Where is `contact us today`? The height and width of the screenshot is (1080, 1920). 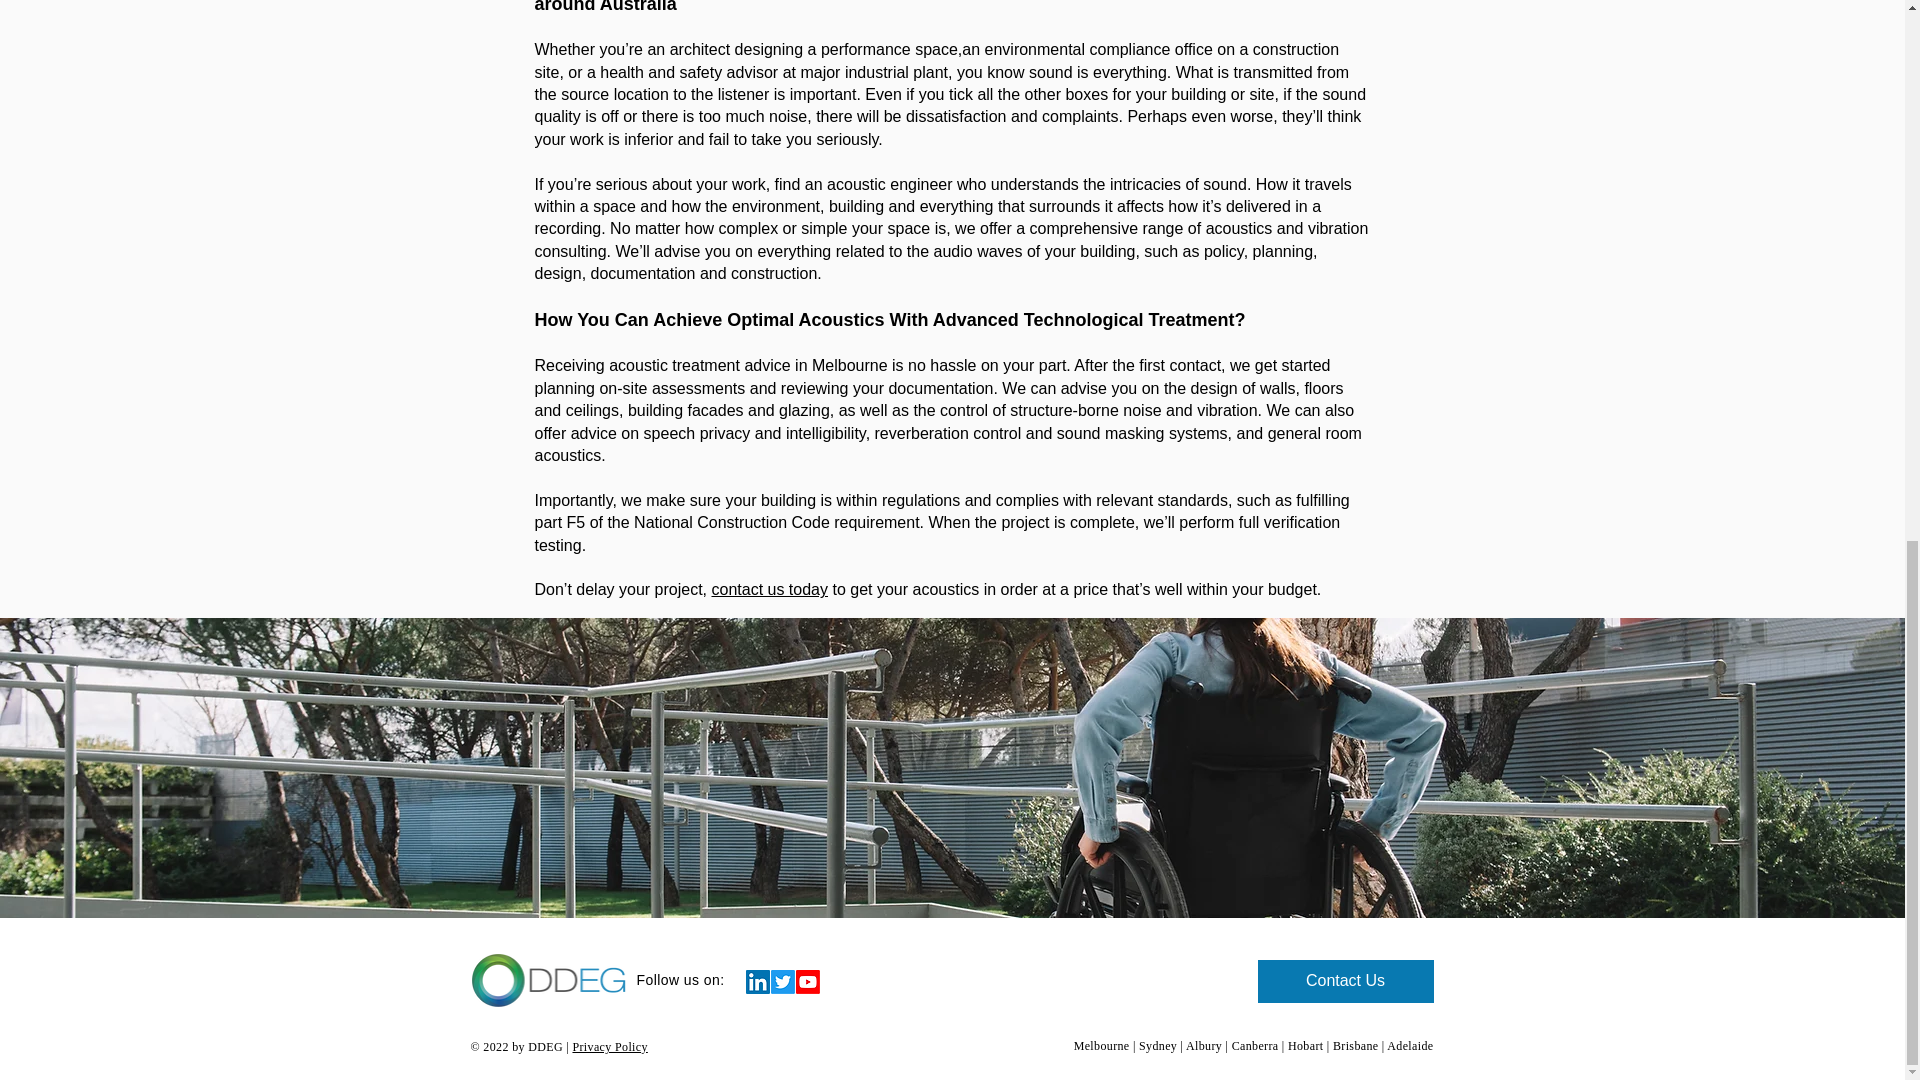 contact us today is located at coordinates (768, 590).